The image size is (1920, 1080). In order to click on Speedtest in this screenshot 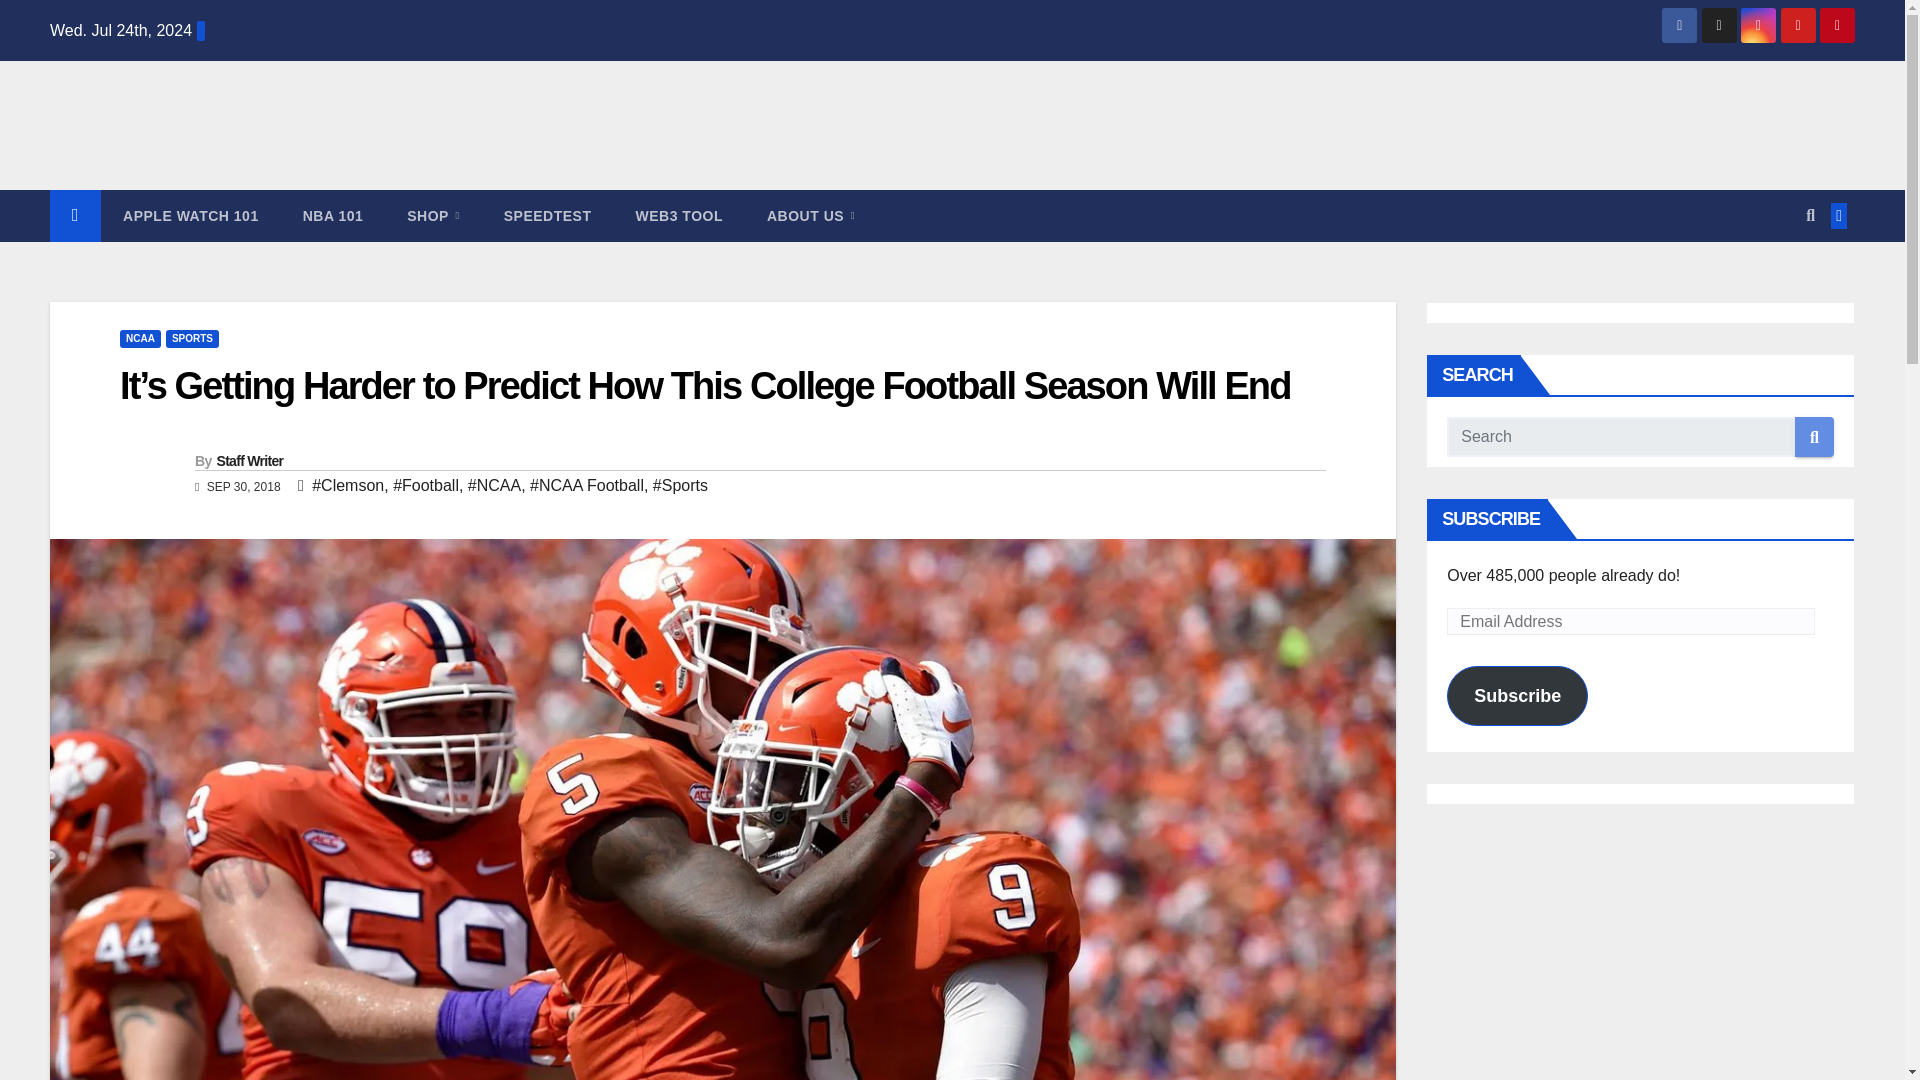, I will do `click(548, 216)`.